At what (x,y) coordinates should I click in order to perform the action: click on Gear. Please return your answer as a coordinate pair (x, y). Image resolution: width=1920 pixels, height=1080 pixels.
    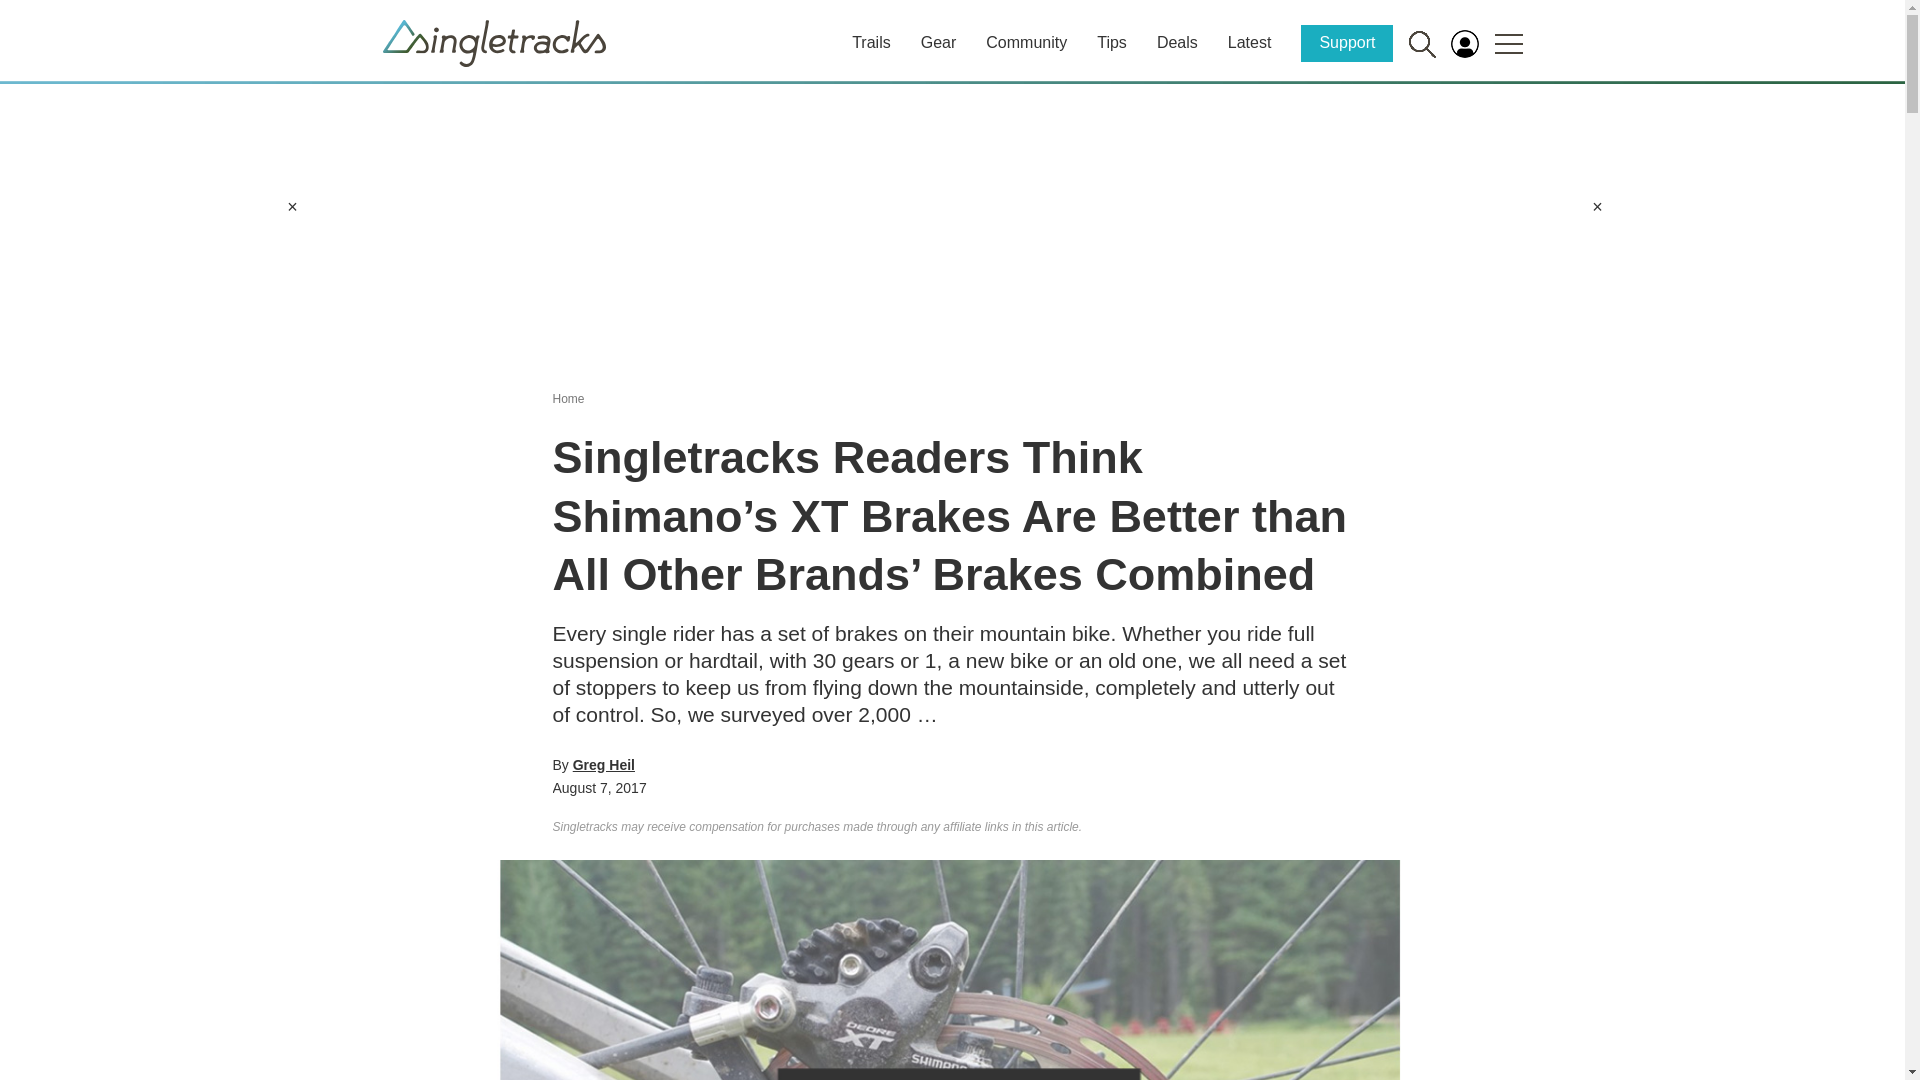
    Looking at the image, I should click on (938, 42).